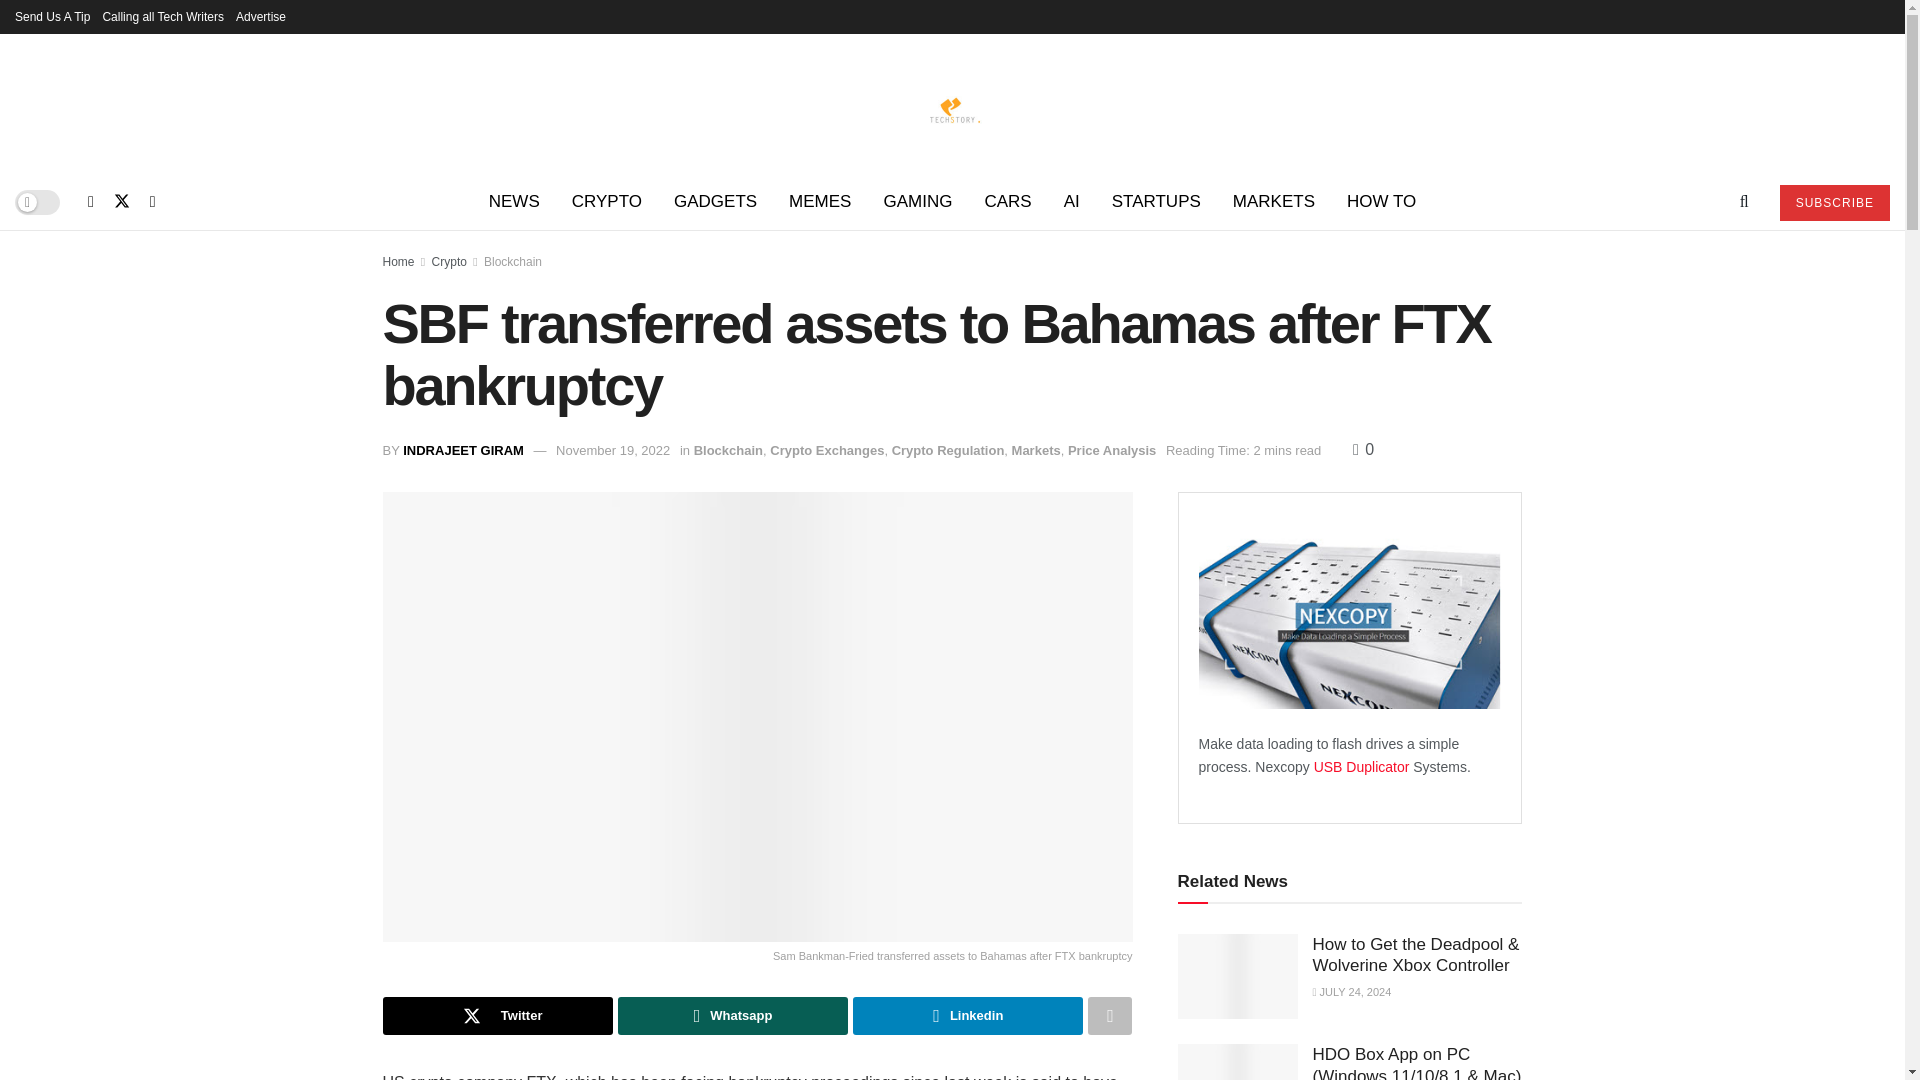 This screenshot has width=1920, height=1080. What do you see at coordinates (1363, 767) in the screenshot?
I see `USB duplicator` at bounding box center [1363, 767].